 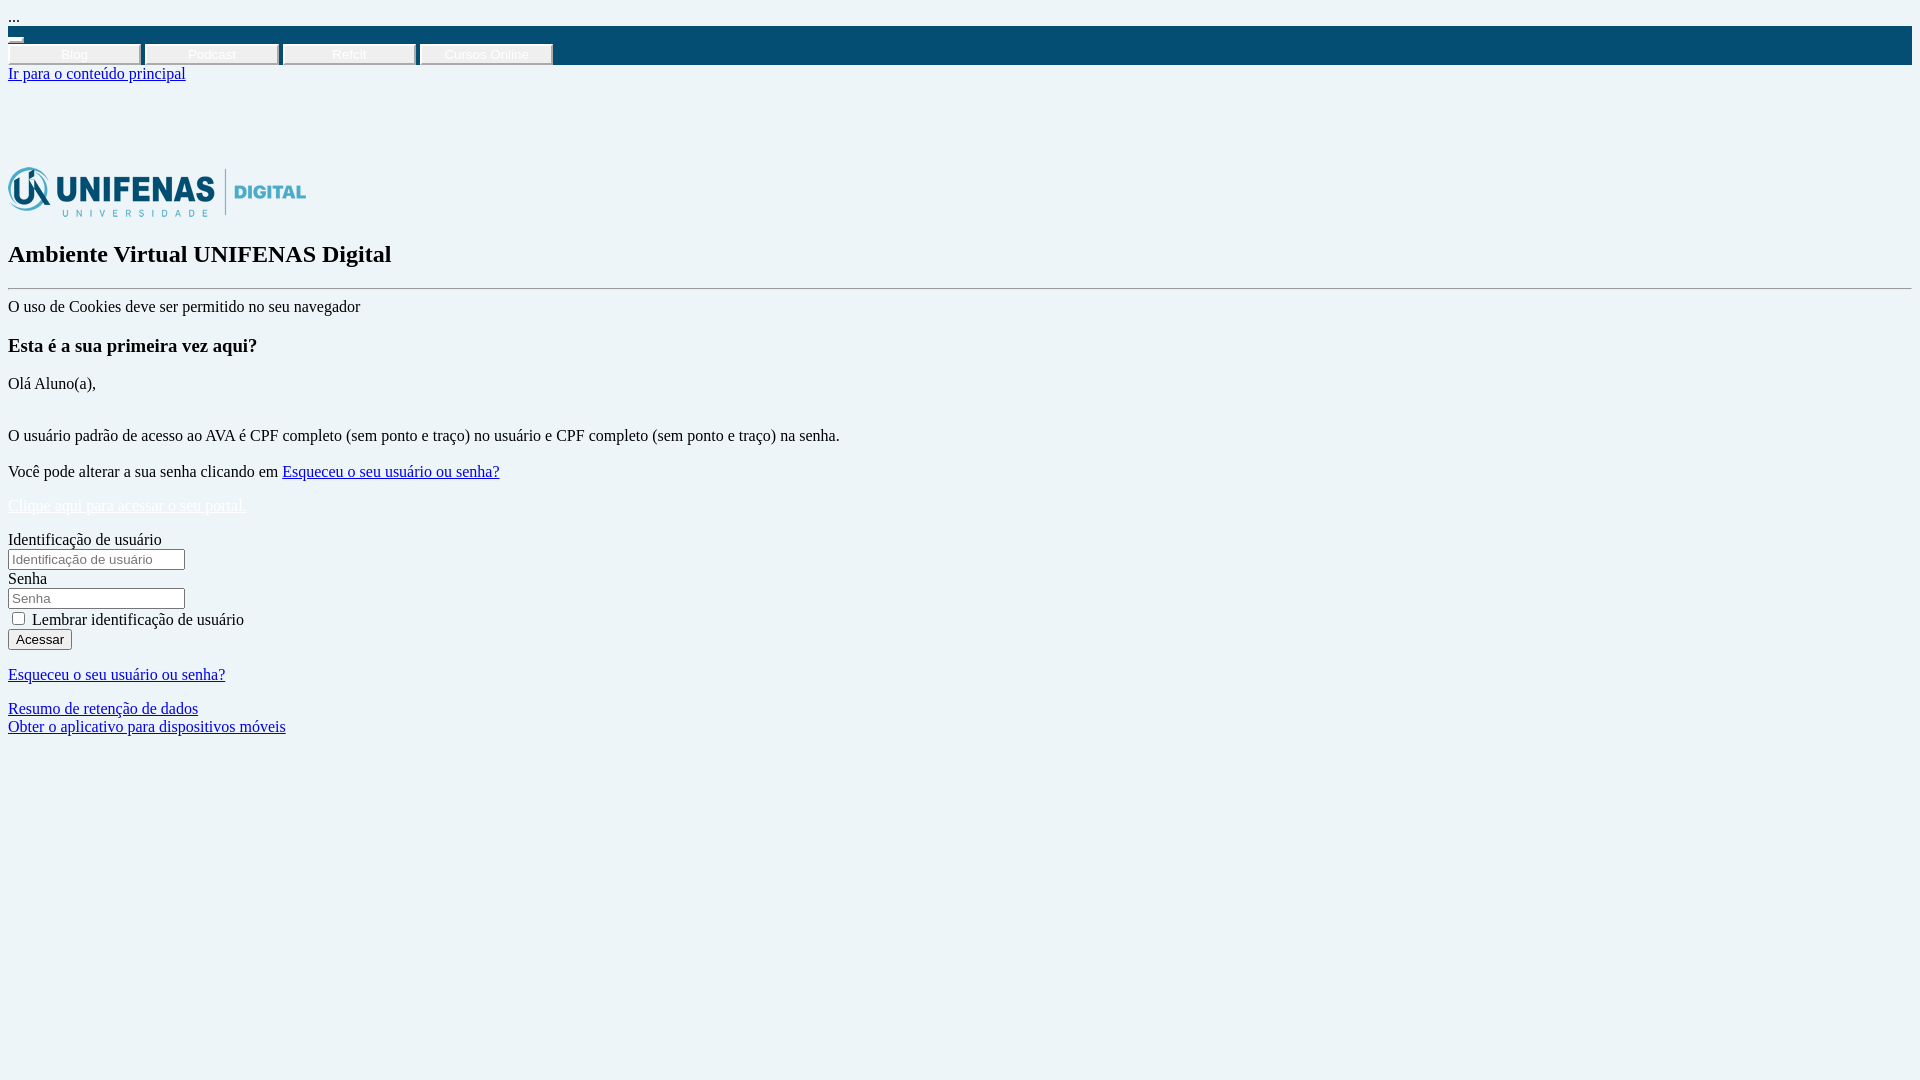 What do you see at coordinates (350, 54) in the screenshot?
I see `Refcit` at bounding box center [350, 54].